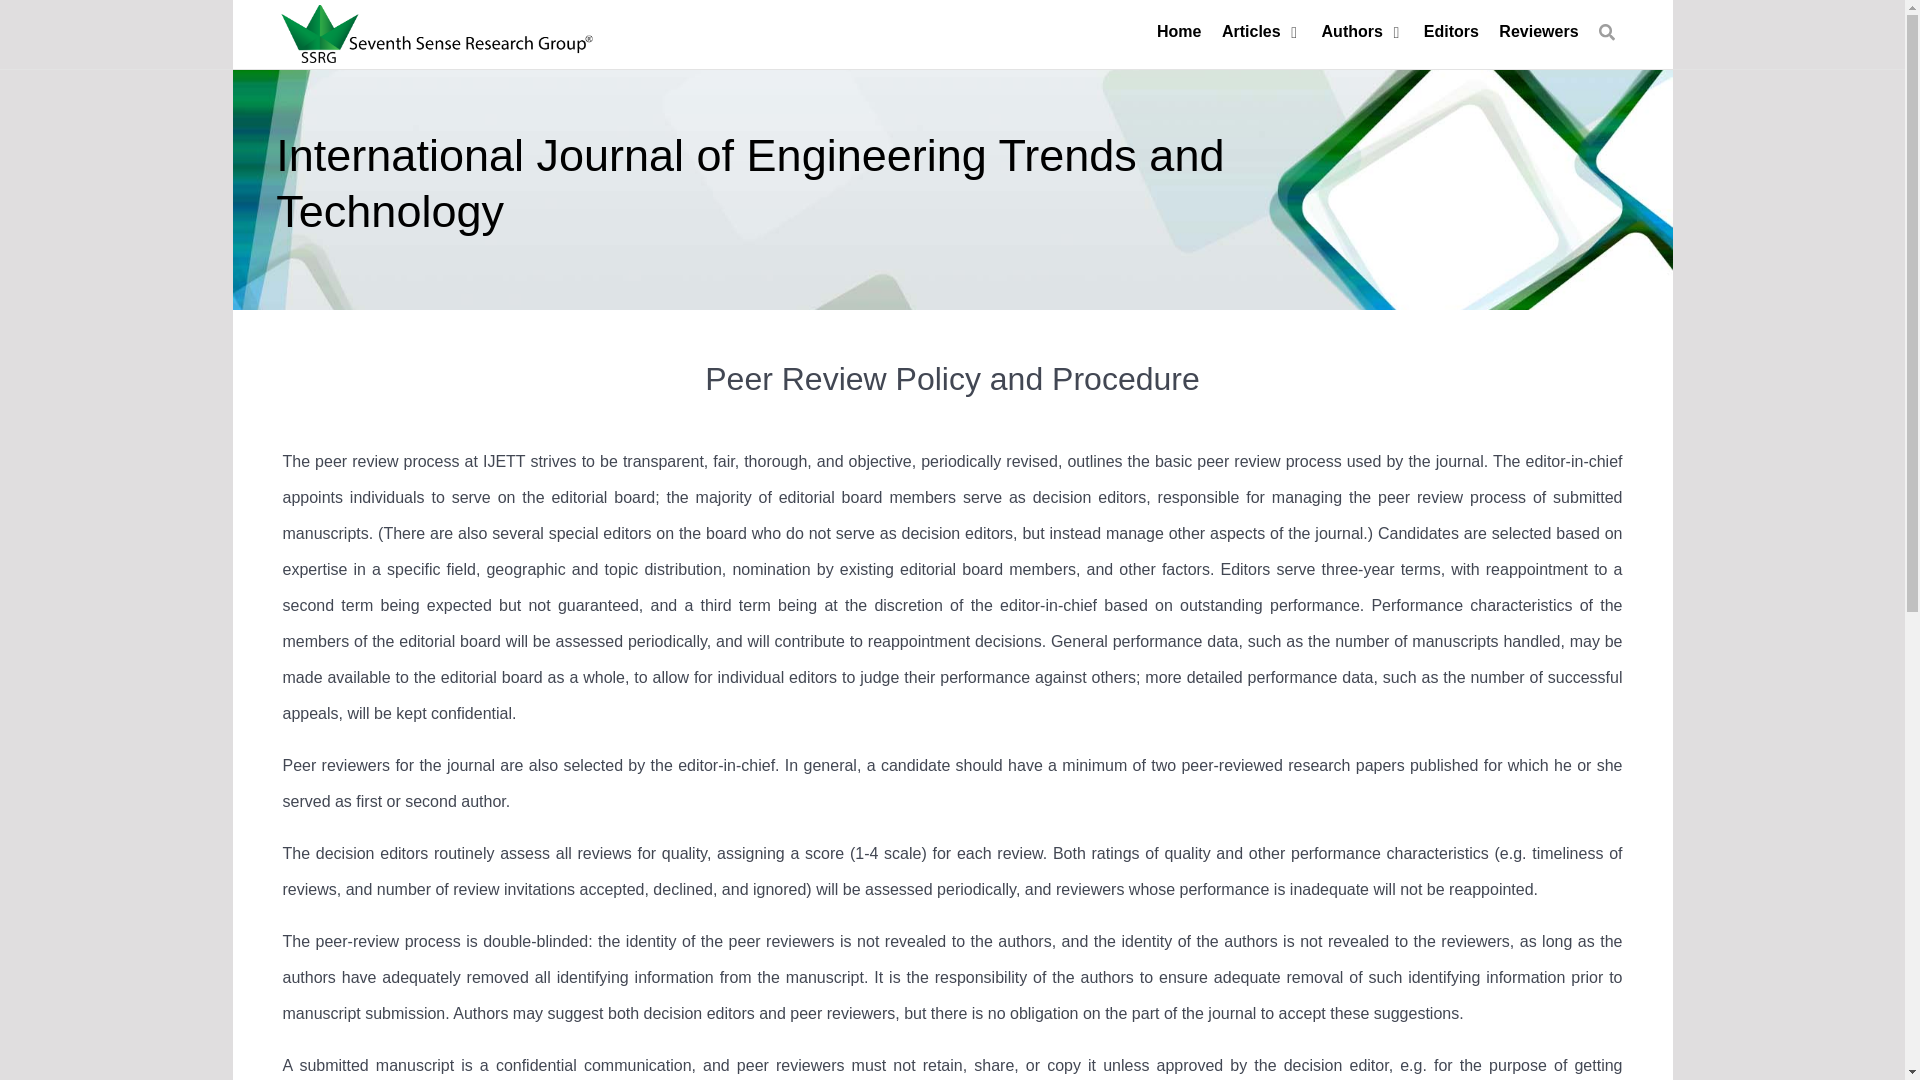 The width and height of the screenshot is (1920, 1080). I want to click on Editors, so click(1451, 32).